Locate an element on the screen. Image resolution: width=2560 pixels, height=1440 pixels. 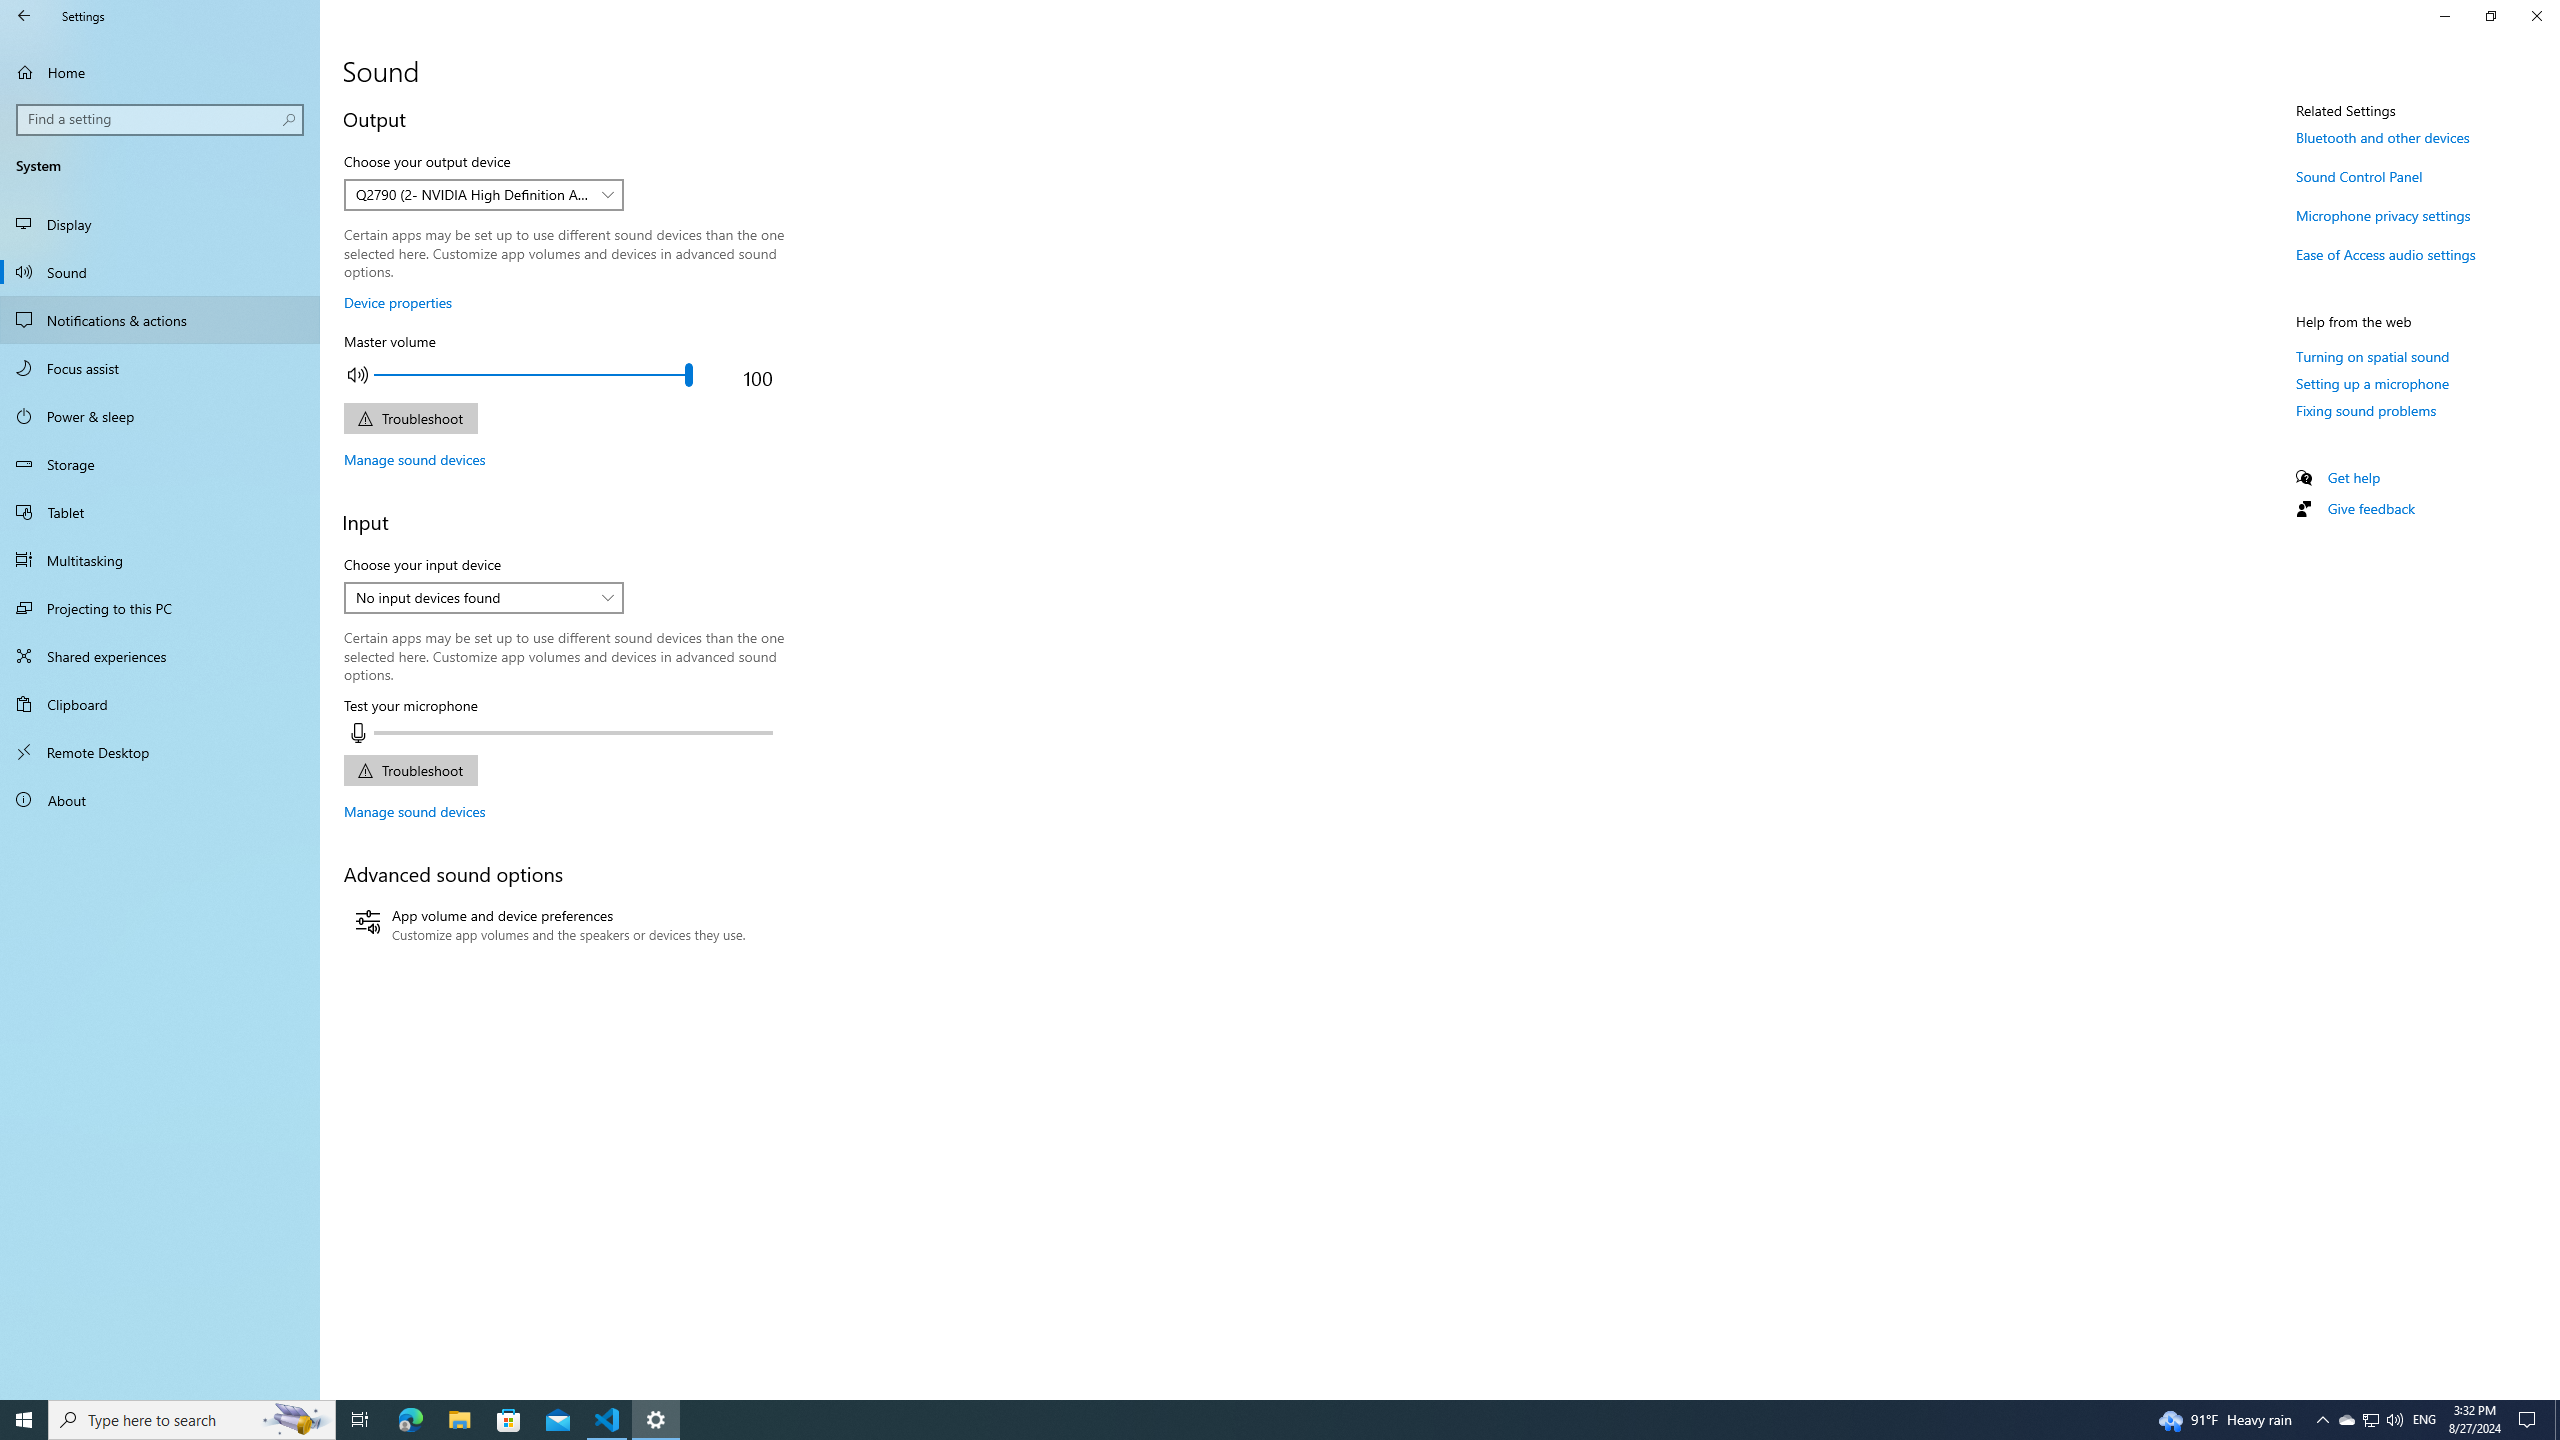
Remote Desktop is located at coordinates (160, 752).